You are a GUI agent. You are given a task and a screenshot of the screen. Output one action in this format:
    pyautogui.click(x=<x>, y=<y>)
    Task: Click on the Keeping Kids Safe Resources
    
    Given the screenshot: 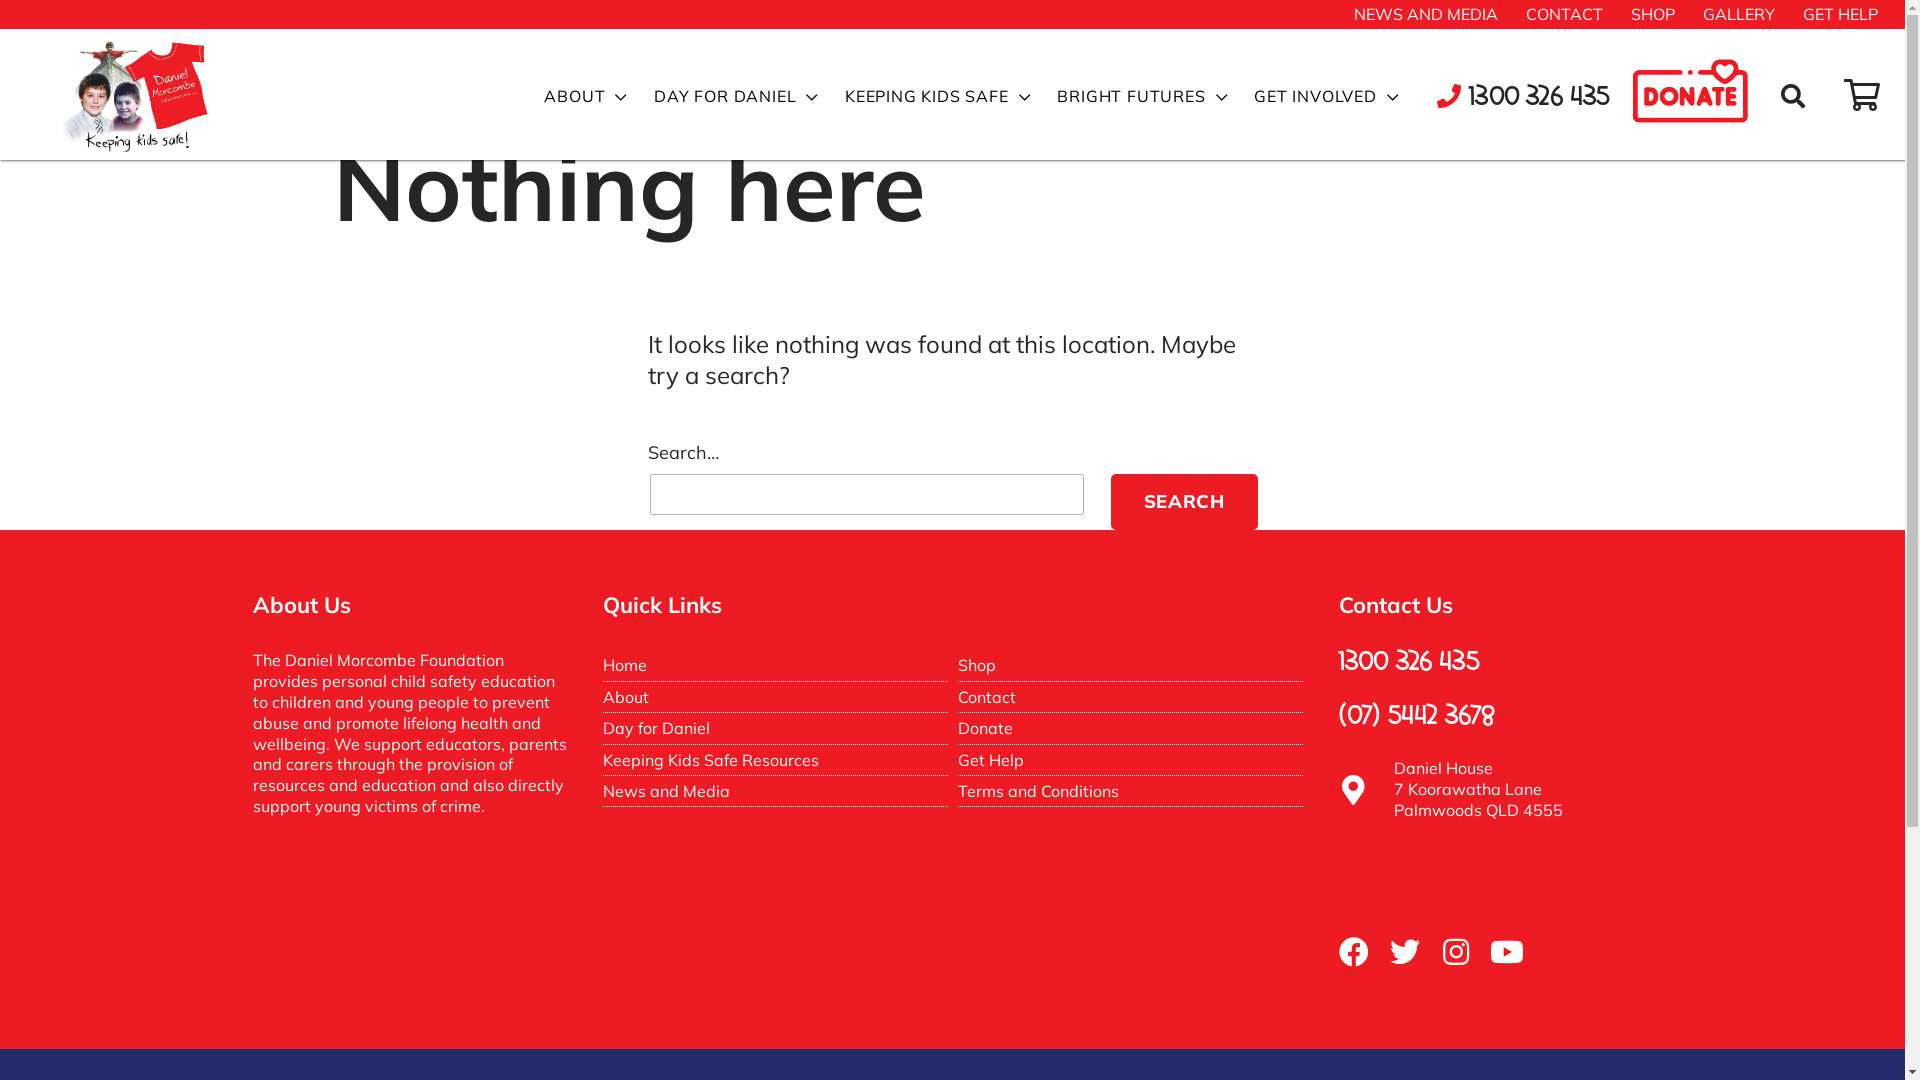 What is the action you would take?
    pyautogui.click(x=710, y=760)
    